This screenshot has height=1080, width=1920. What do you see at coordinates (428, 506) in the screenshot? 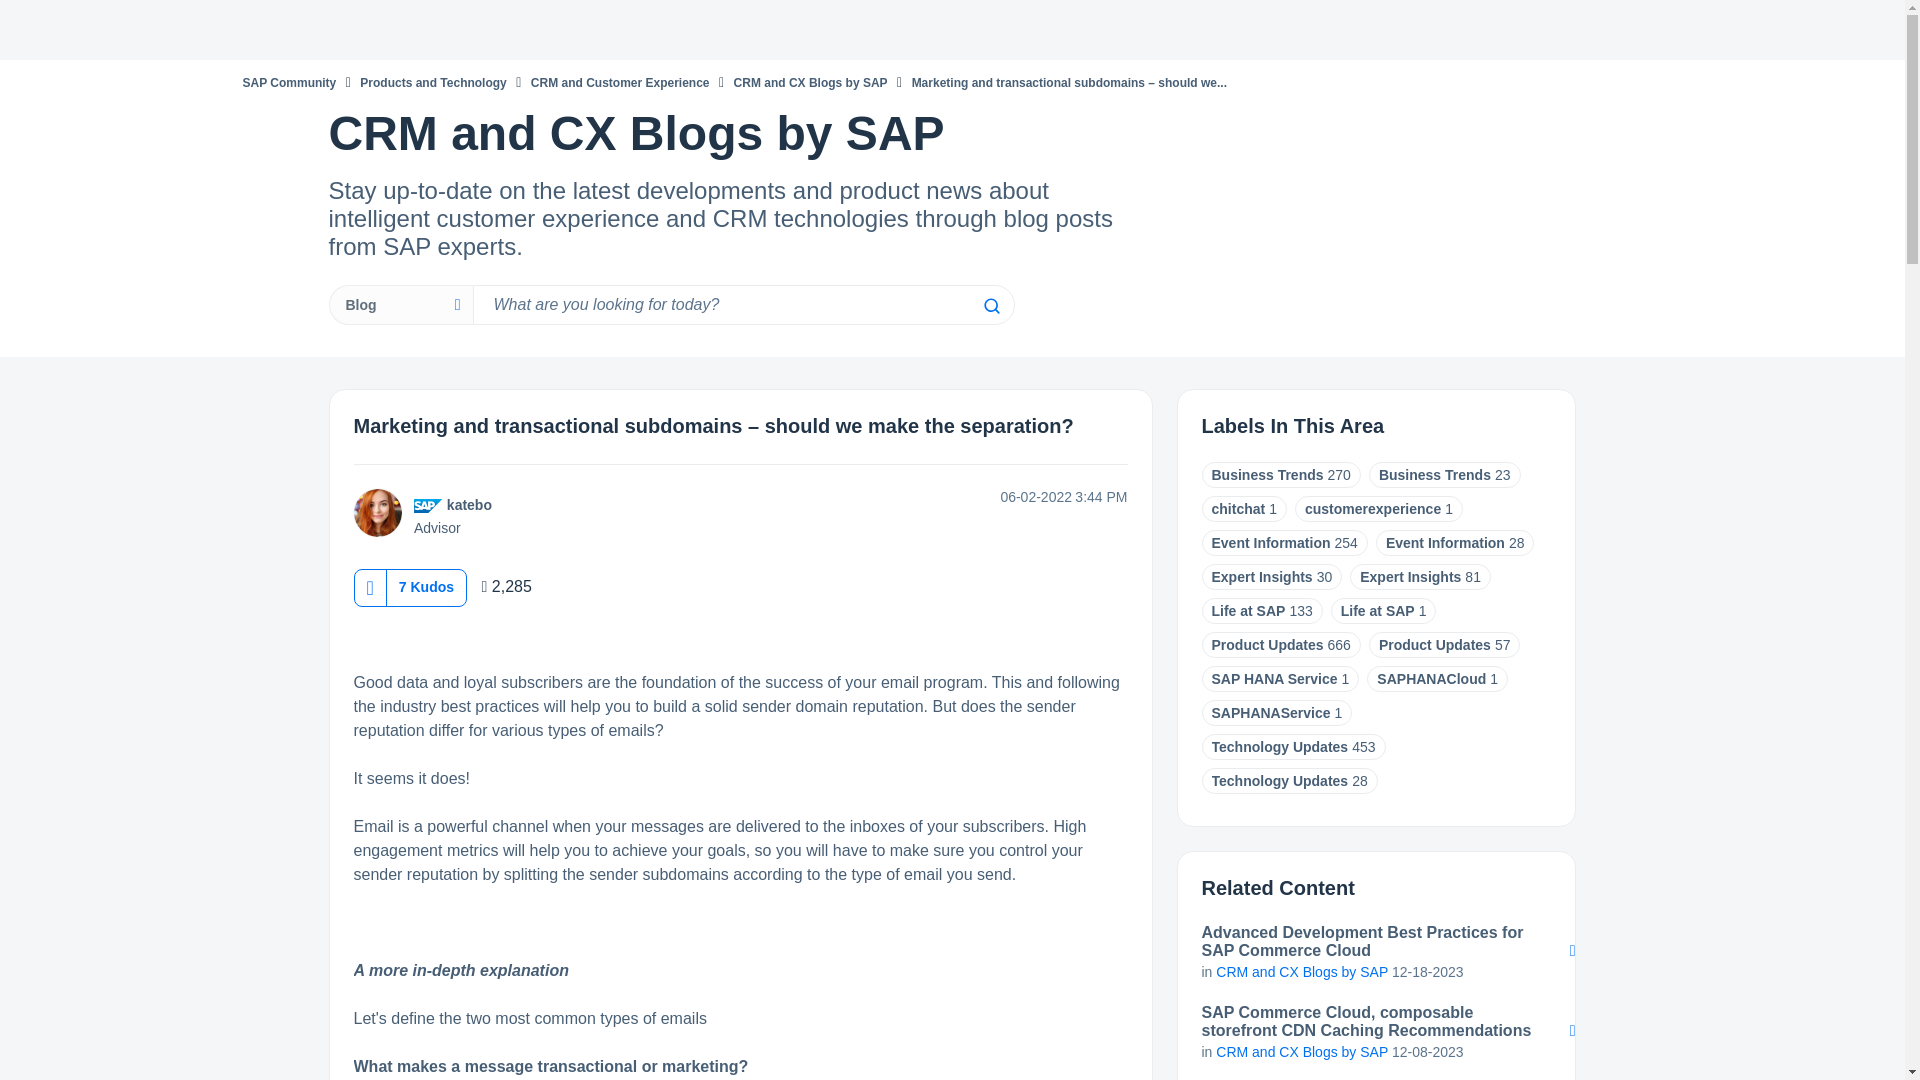
I see `Advisor` at bounding box center [428, 506].